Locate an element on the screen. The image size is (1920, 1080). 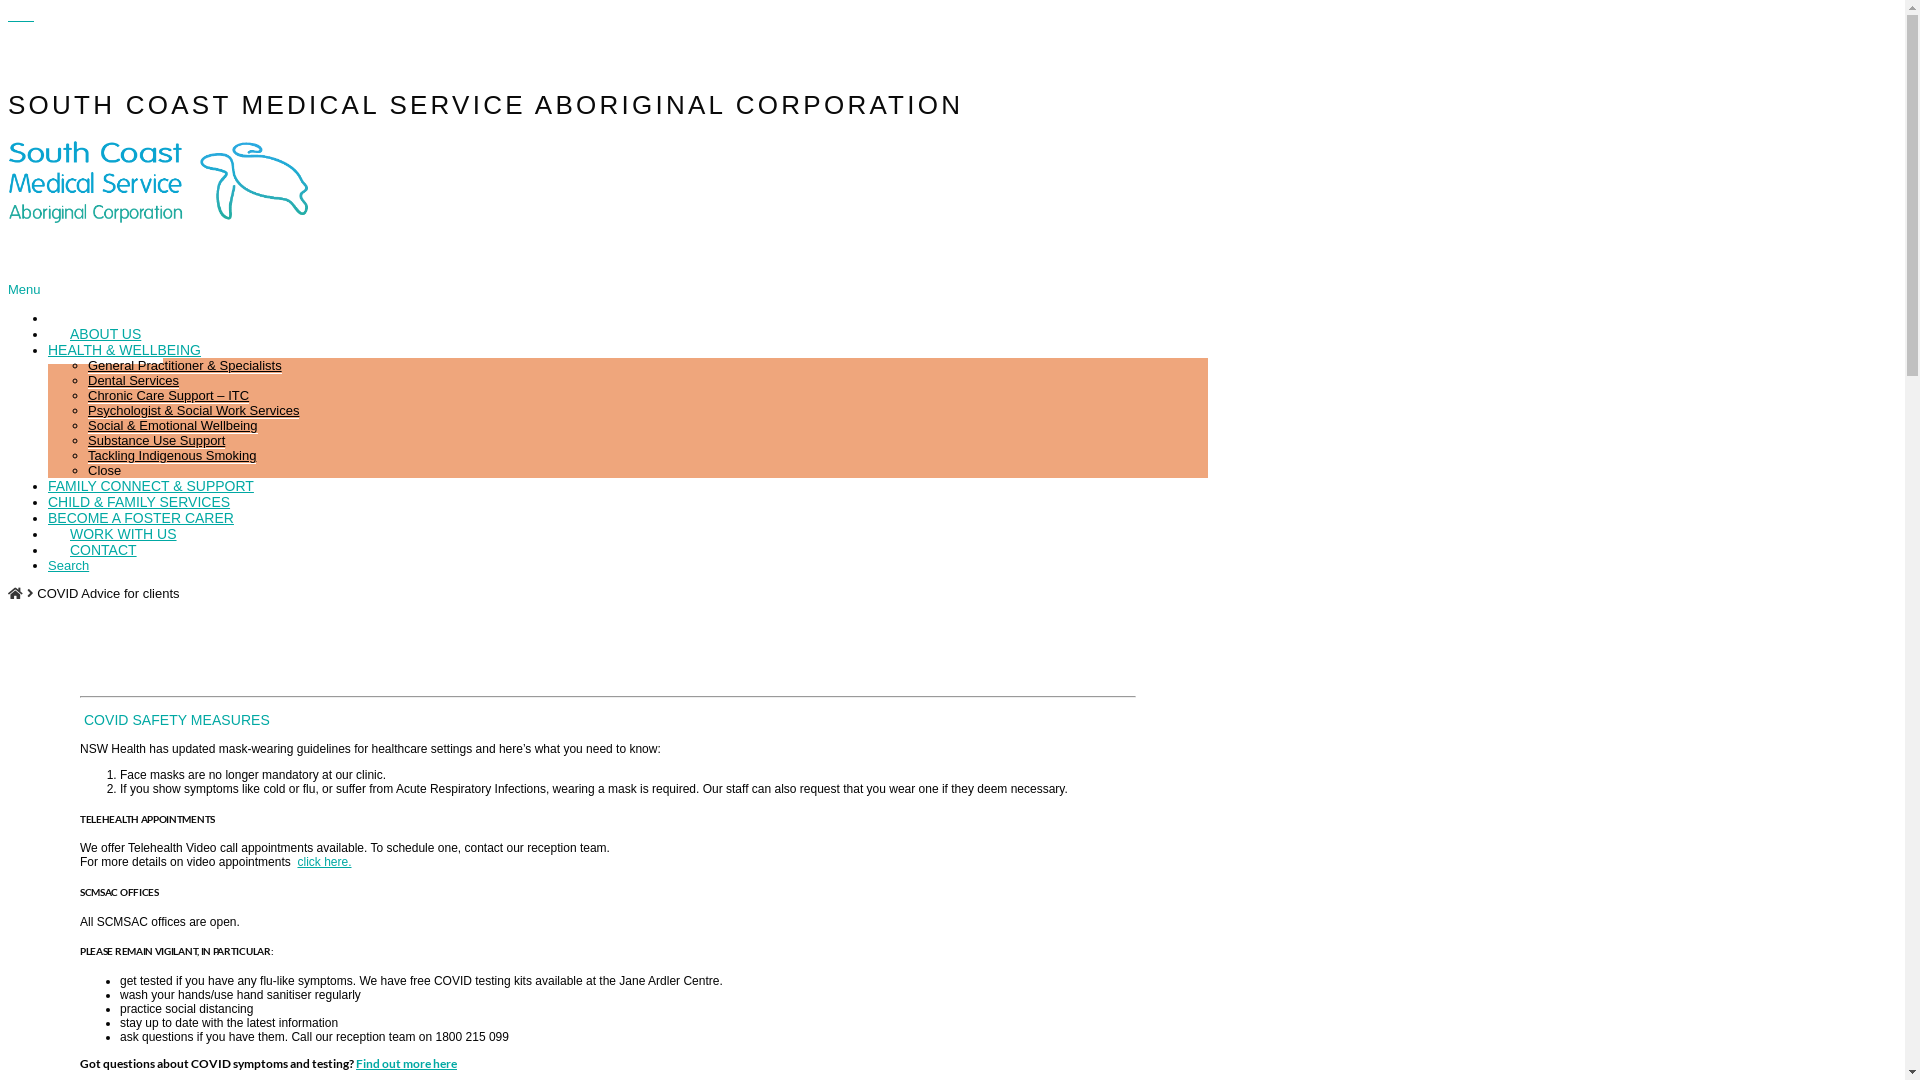
Substance Use Support is located at coordinates (156, 441).